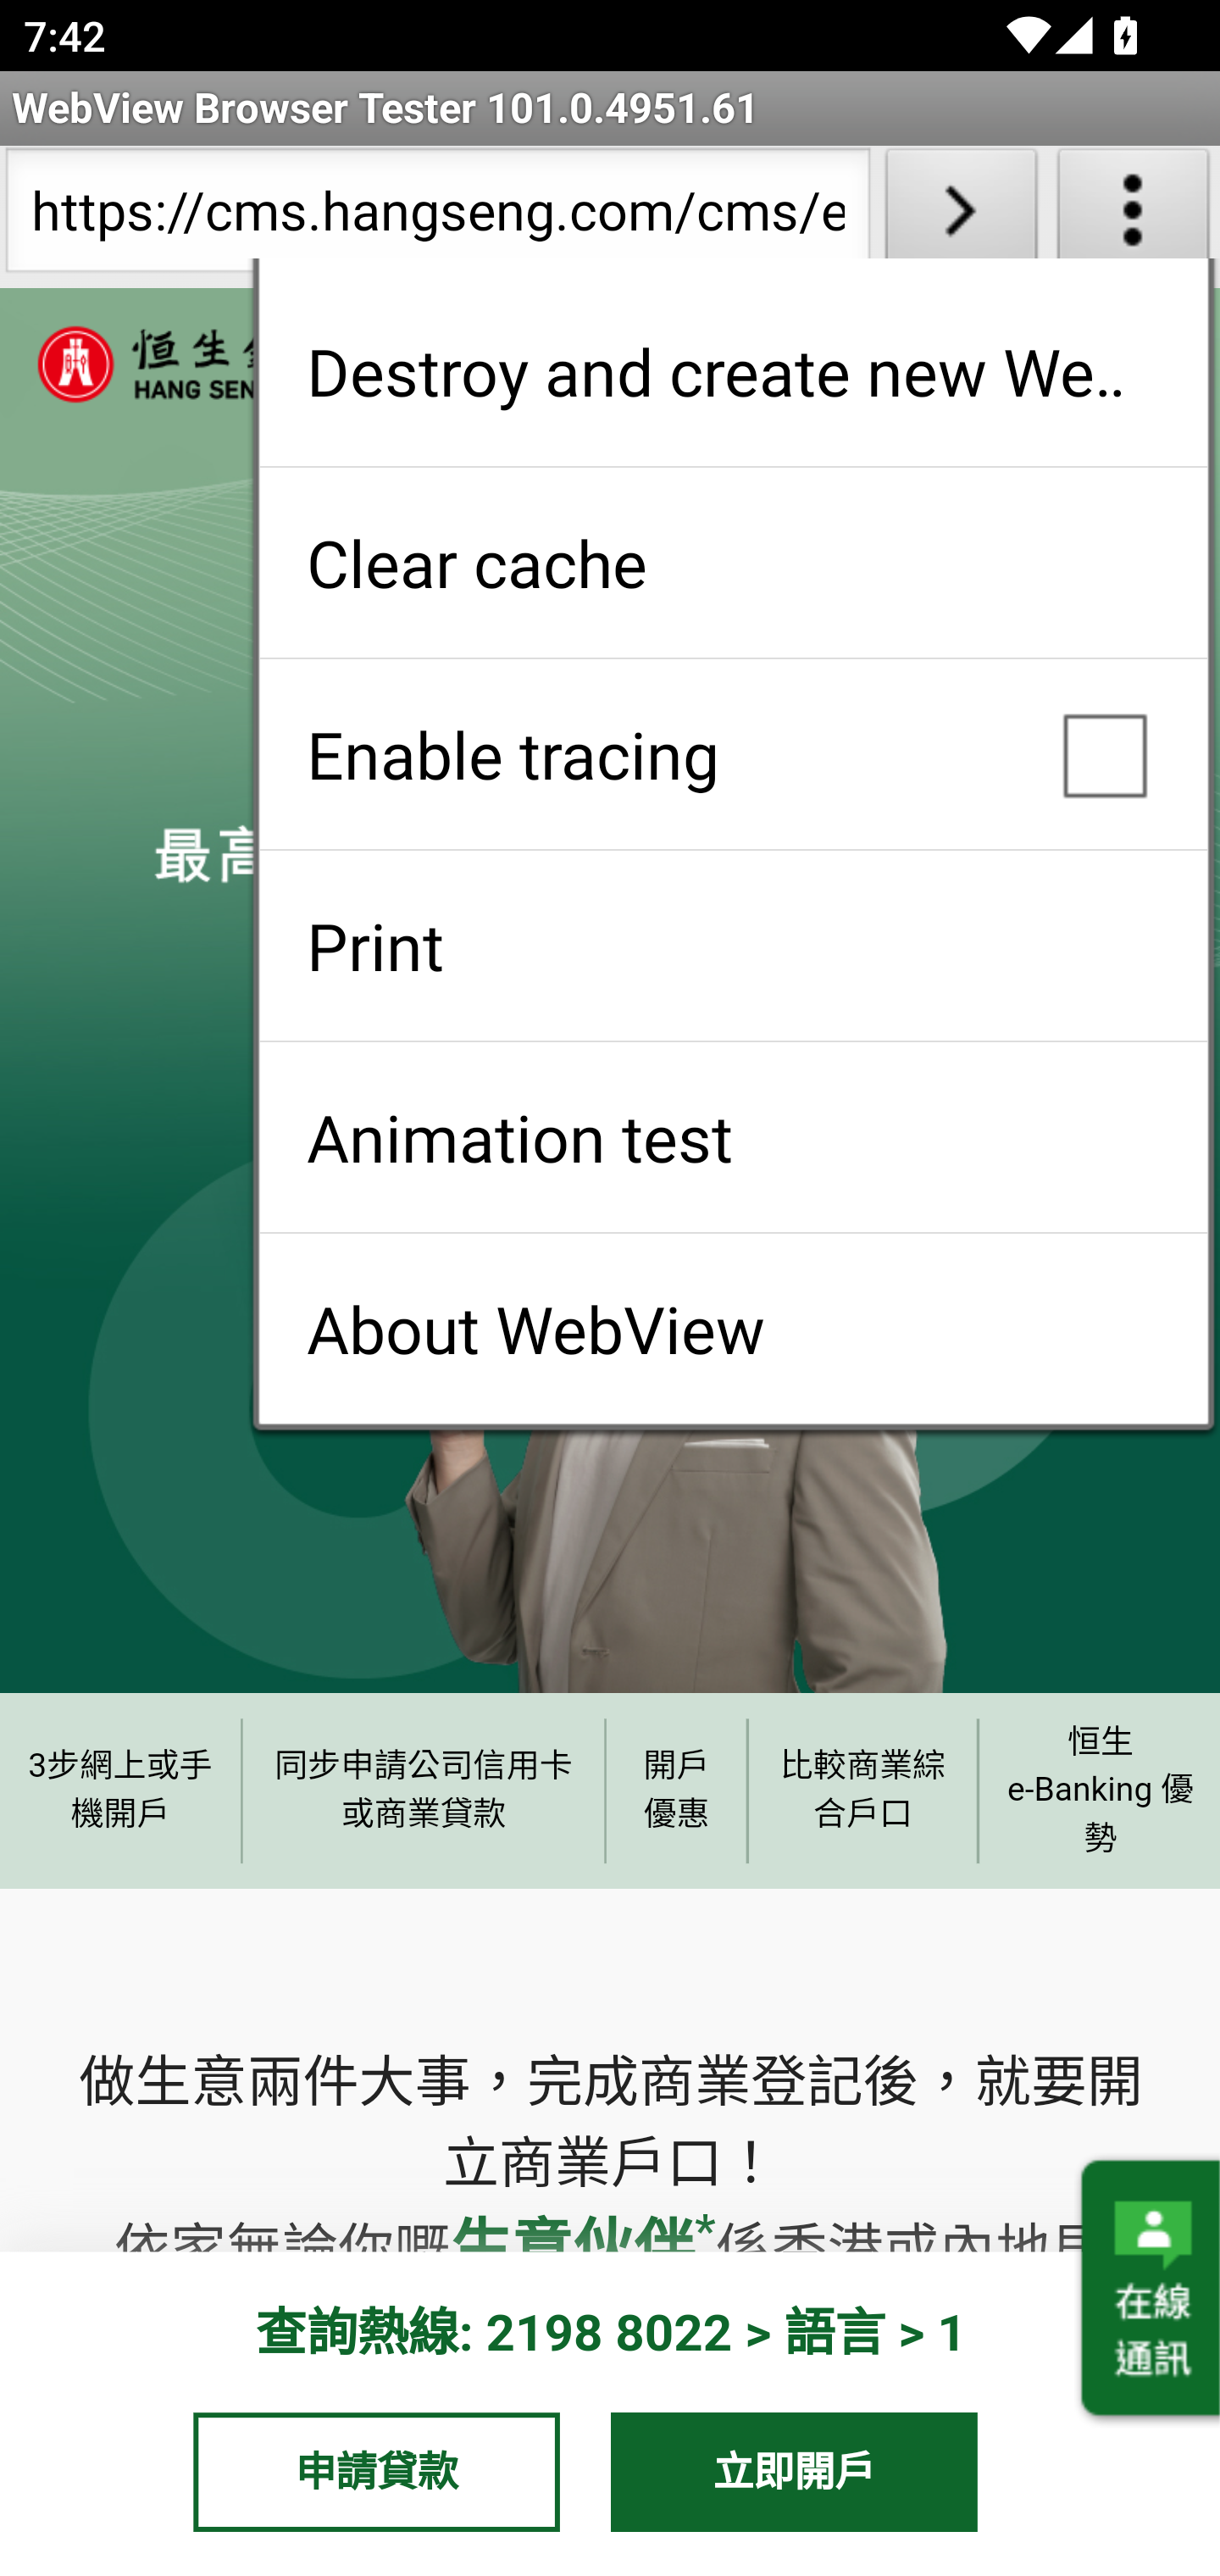  What do you see at coordinates (733, 371) in the screenshot?
I see `Destroy and create new WebView` at bounding box center [733, 371].